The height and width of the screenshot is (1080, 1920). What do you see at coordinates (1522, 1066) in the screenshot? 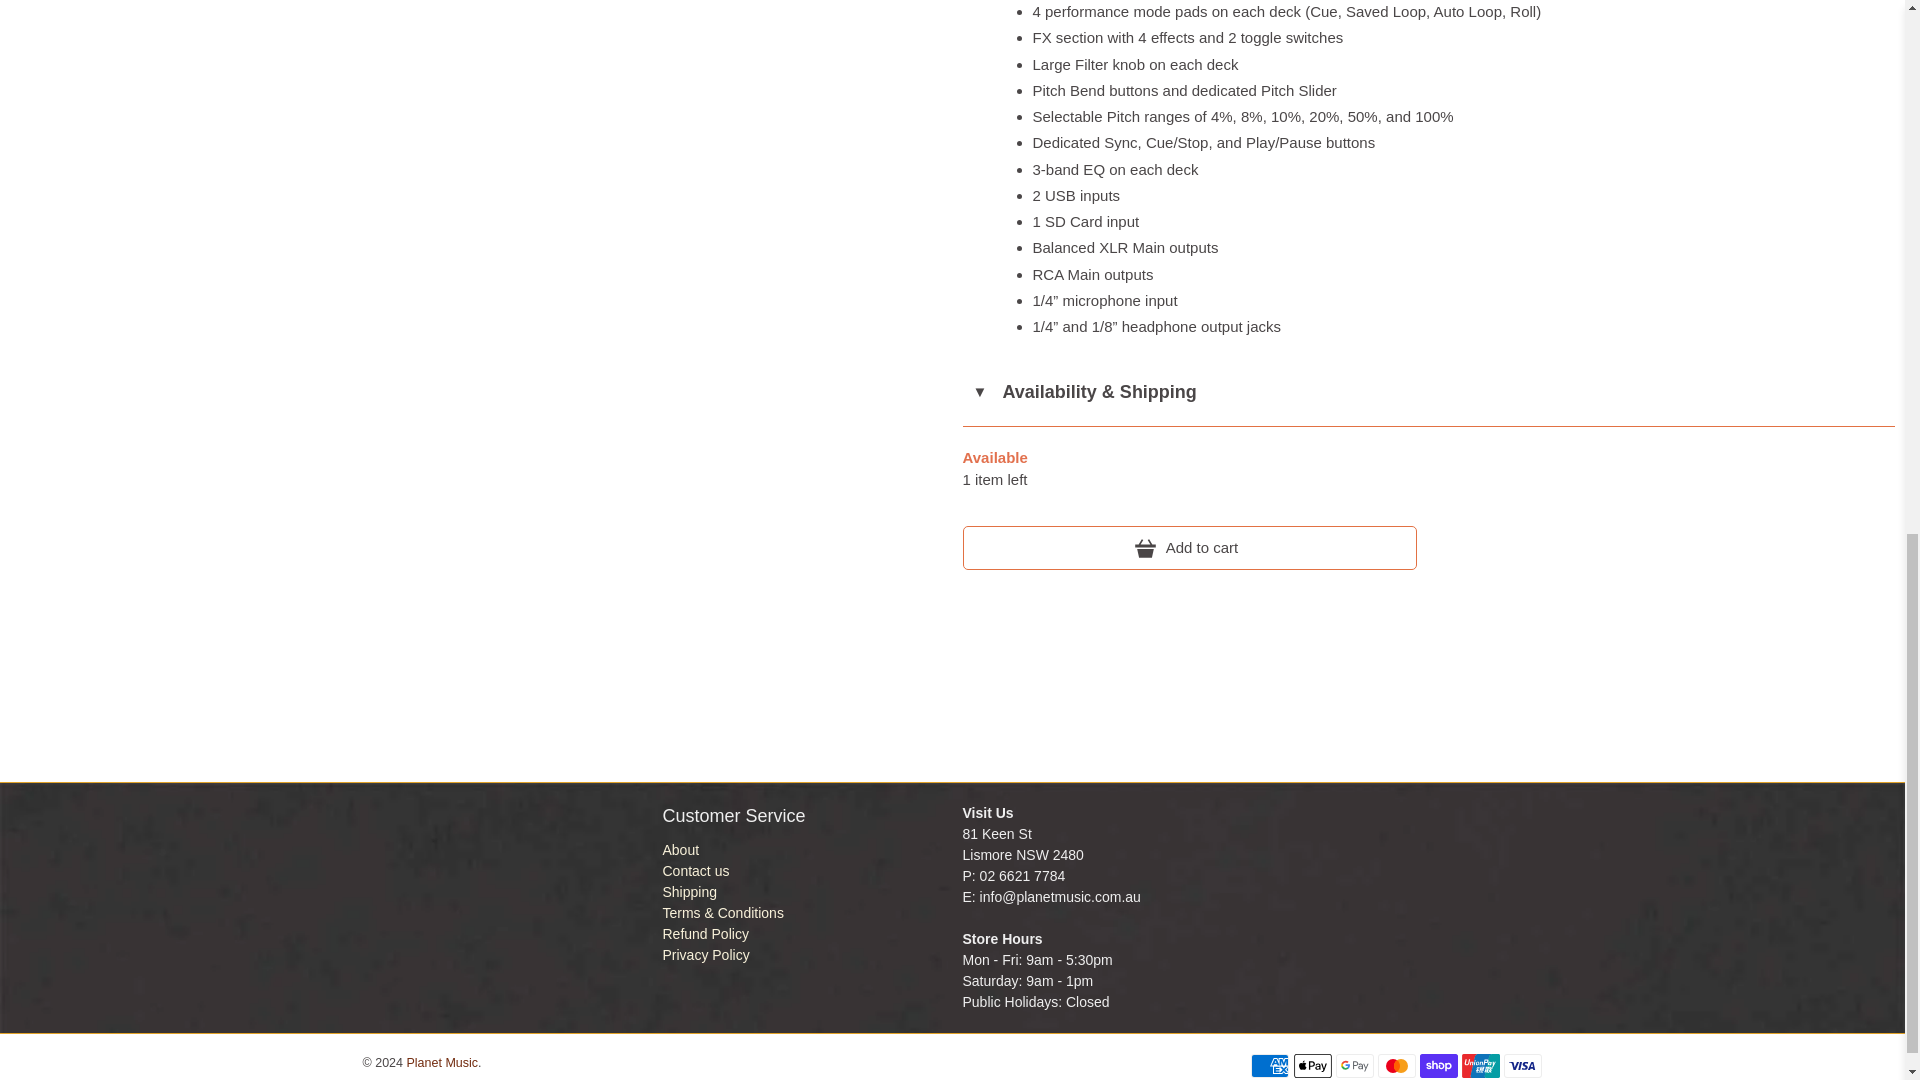
I see `Visa` at bounding box center [1522, 1066].